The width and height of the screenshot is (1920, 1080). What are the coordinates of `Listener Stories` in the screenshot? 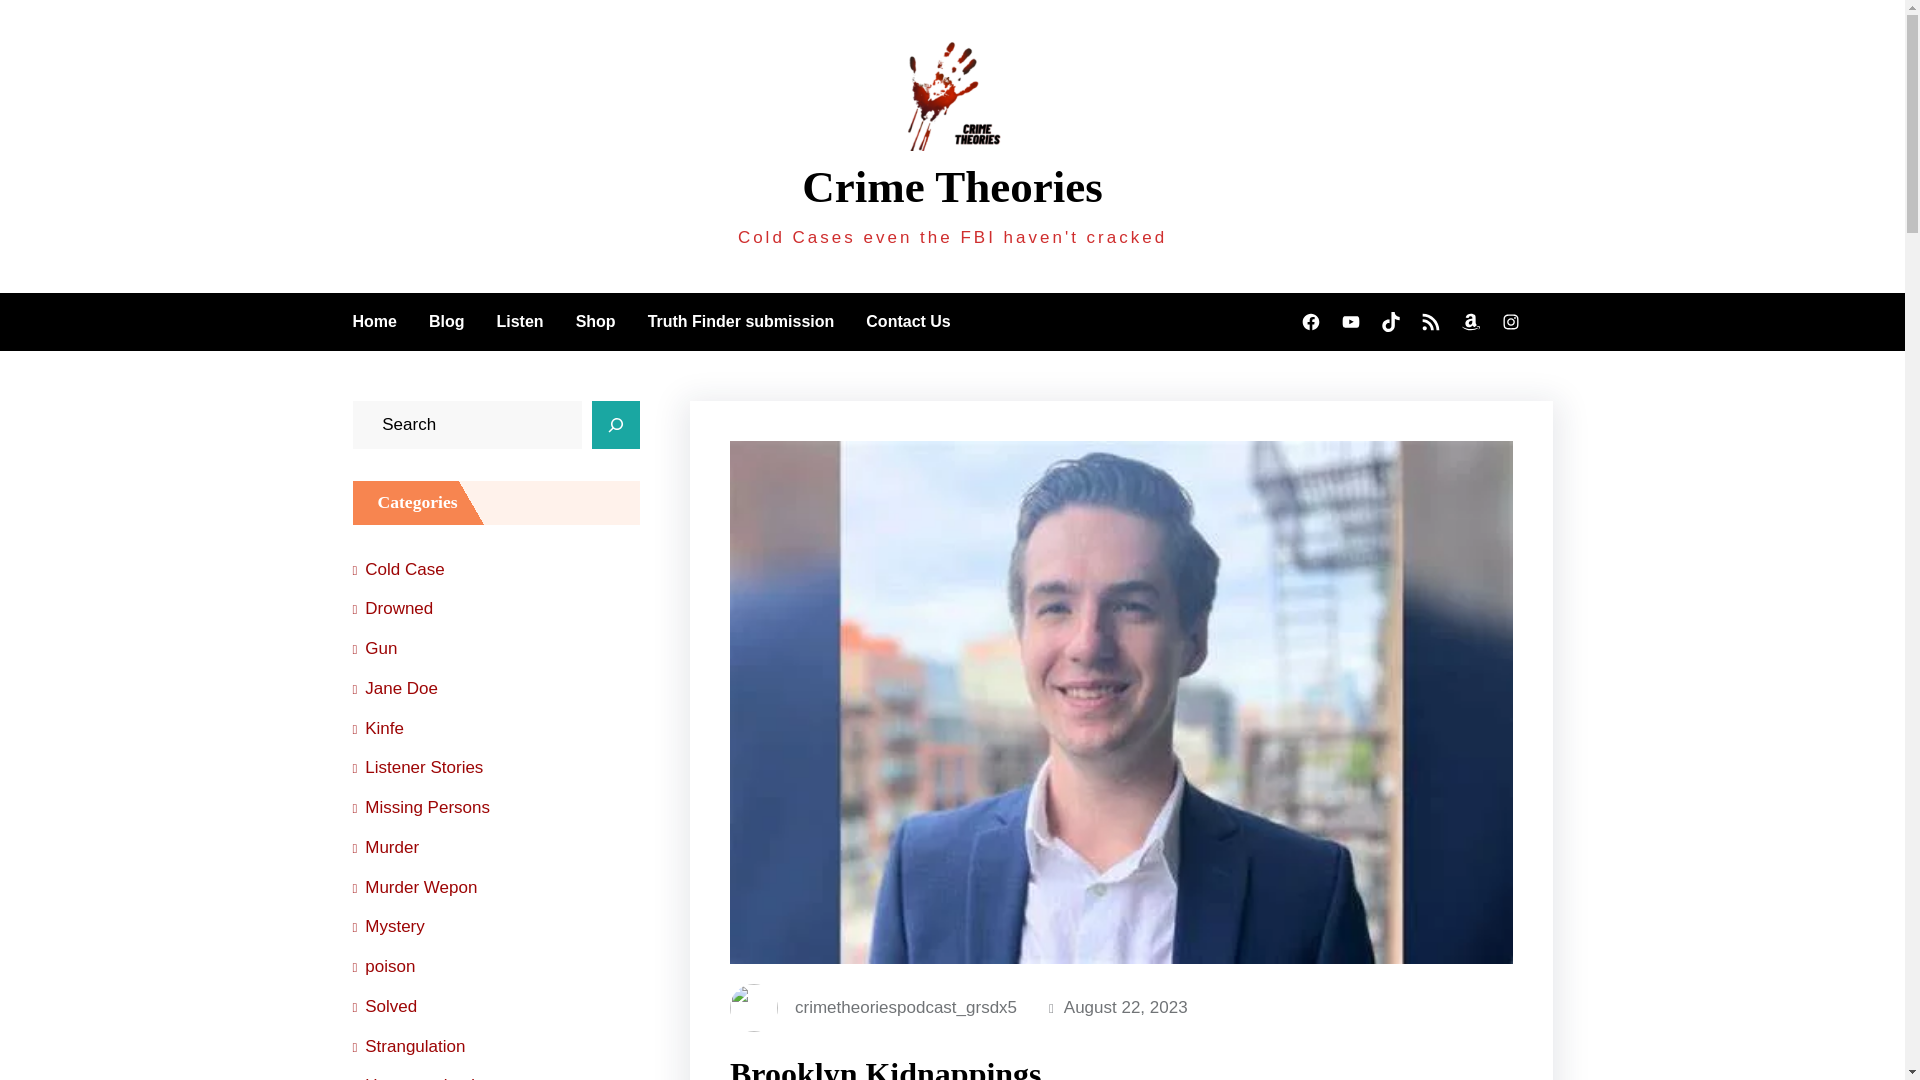 It's located at (417, 768).